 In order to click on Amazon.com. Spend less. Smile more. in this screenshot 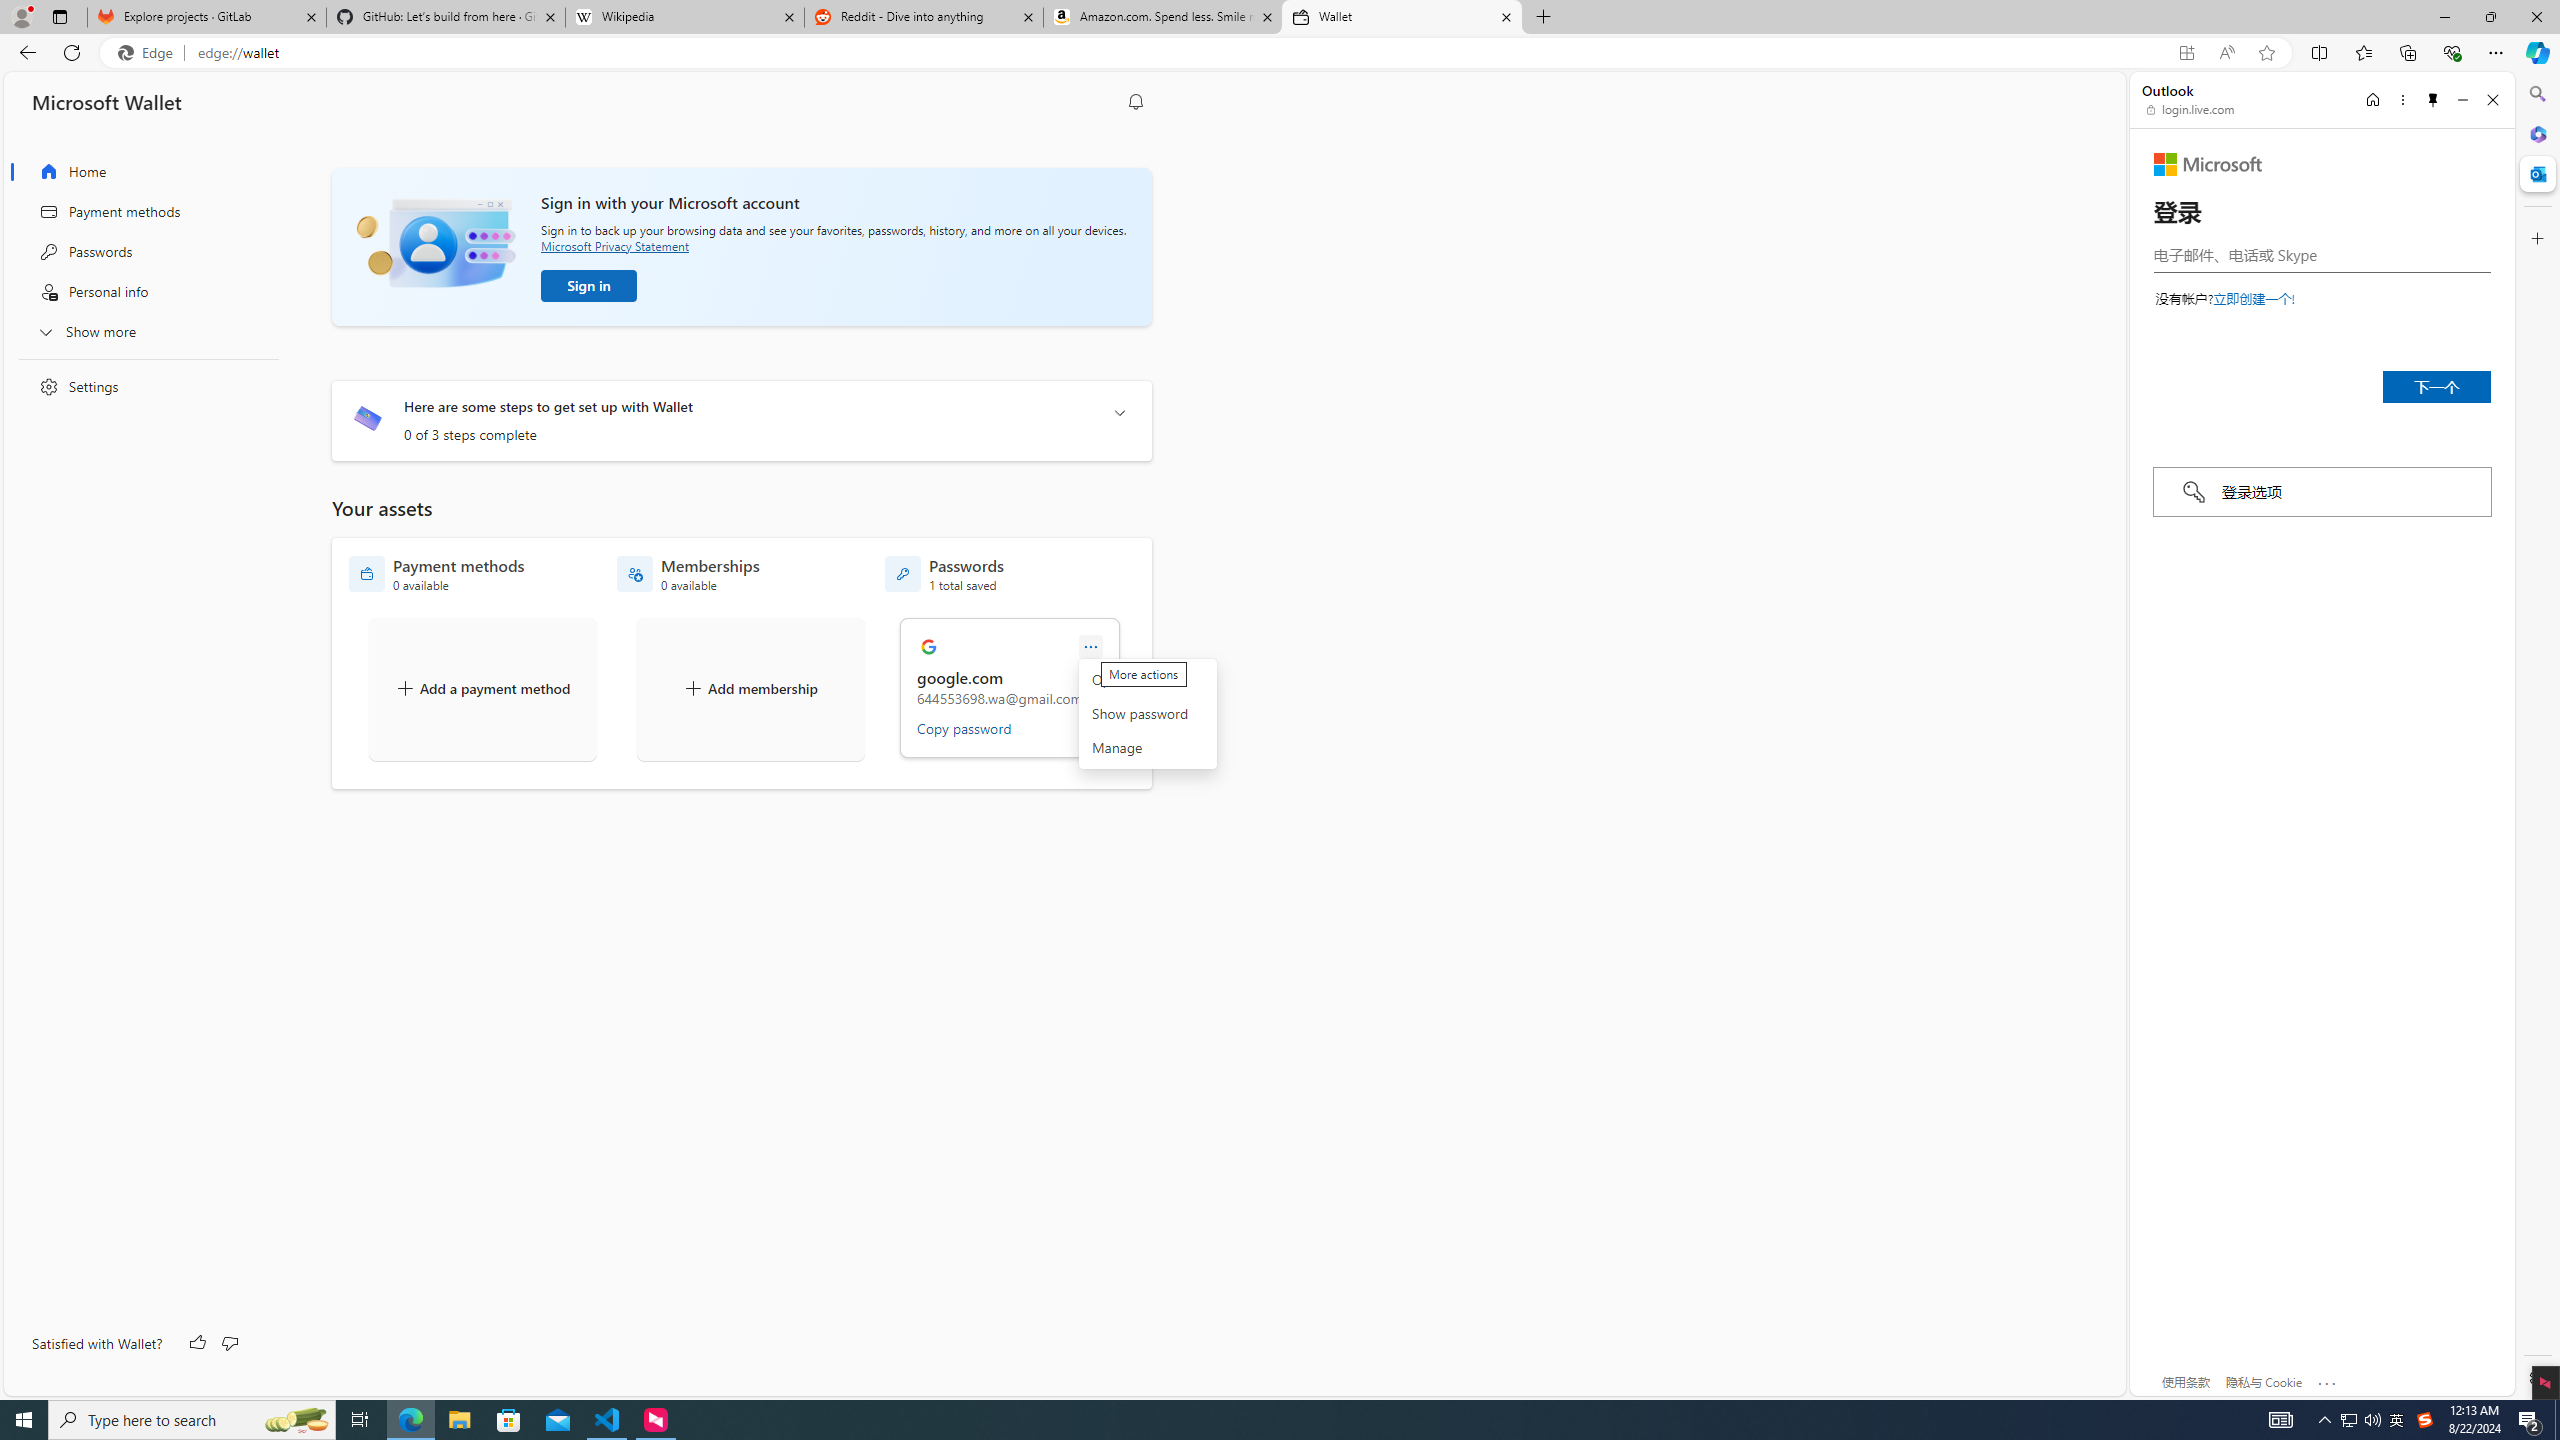, I will do `click(1162, 17)`.